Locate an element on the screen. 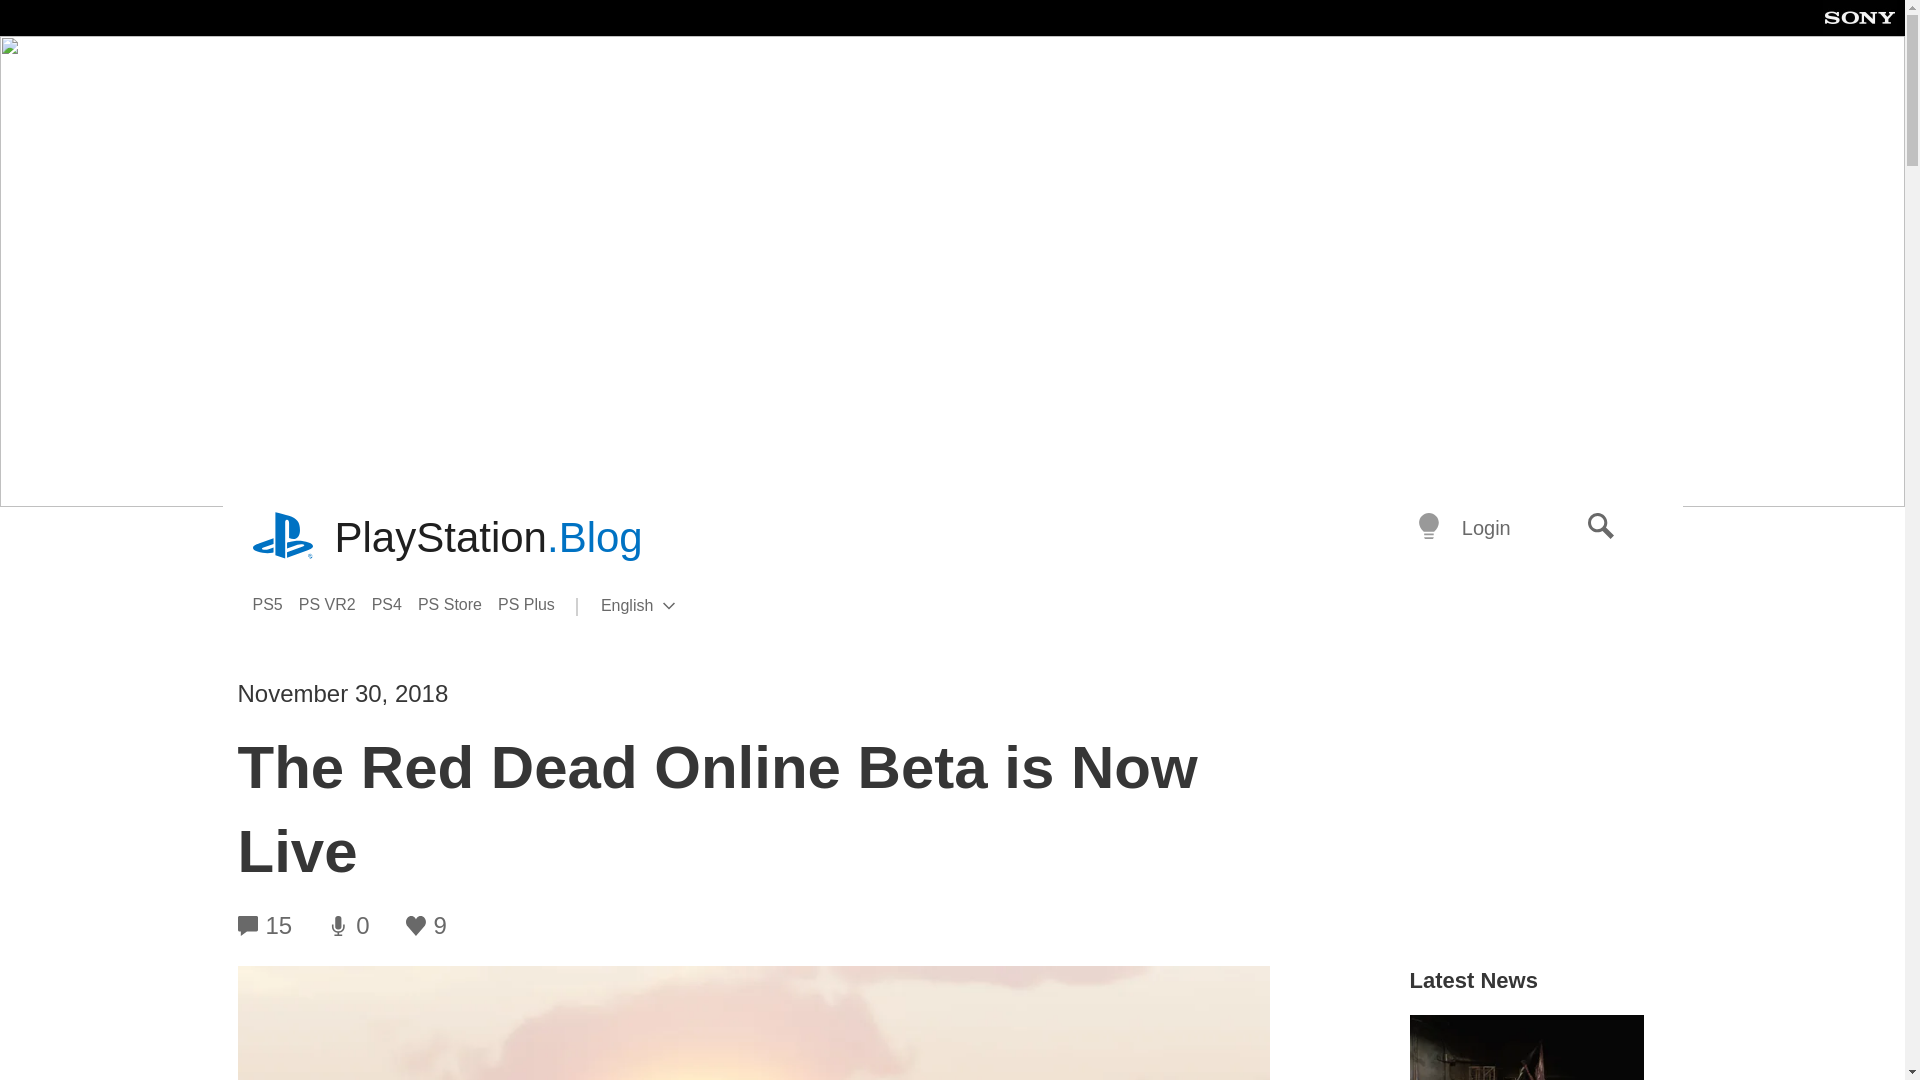  PS Store is located at coordinates (458, 604).